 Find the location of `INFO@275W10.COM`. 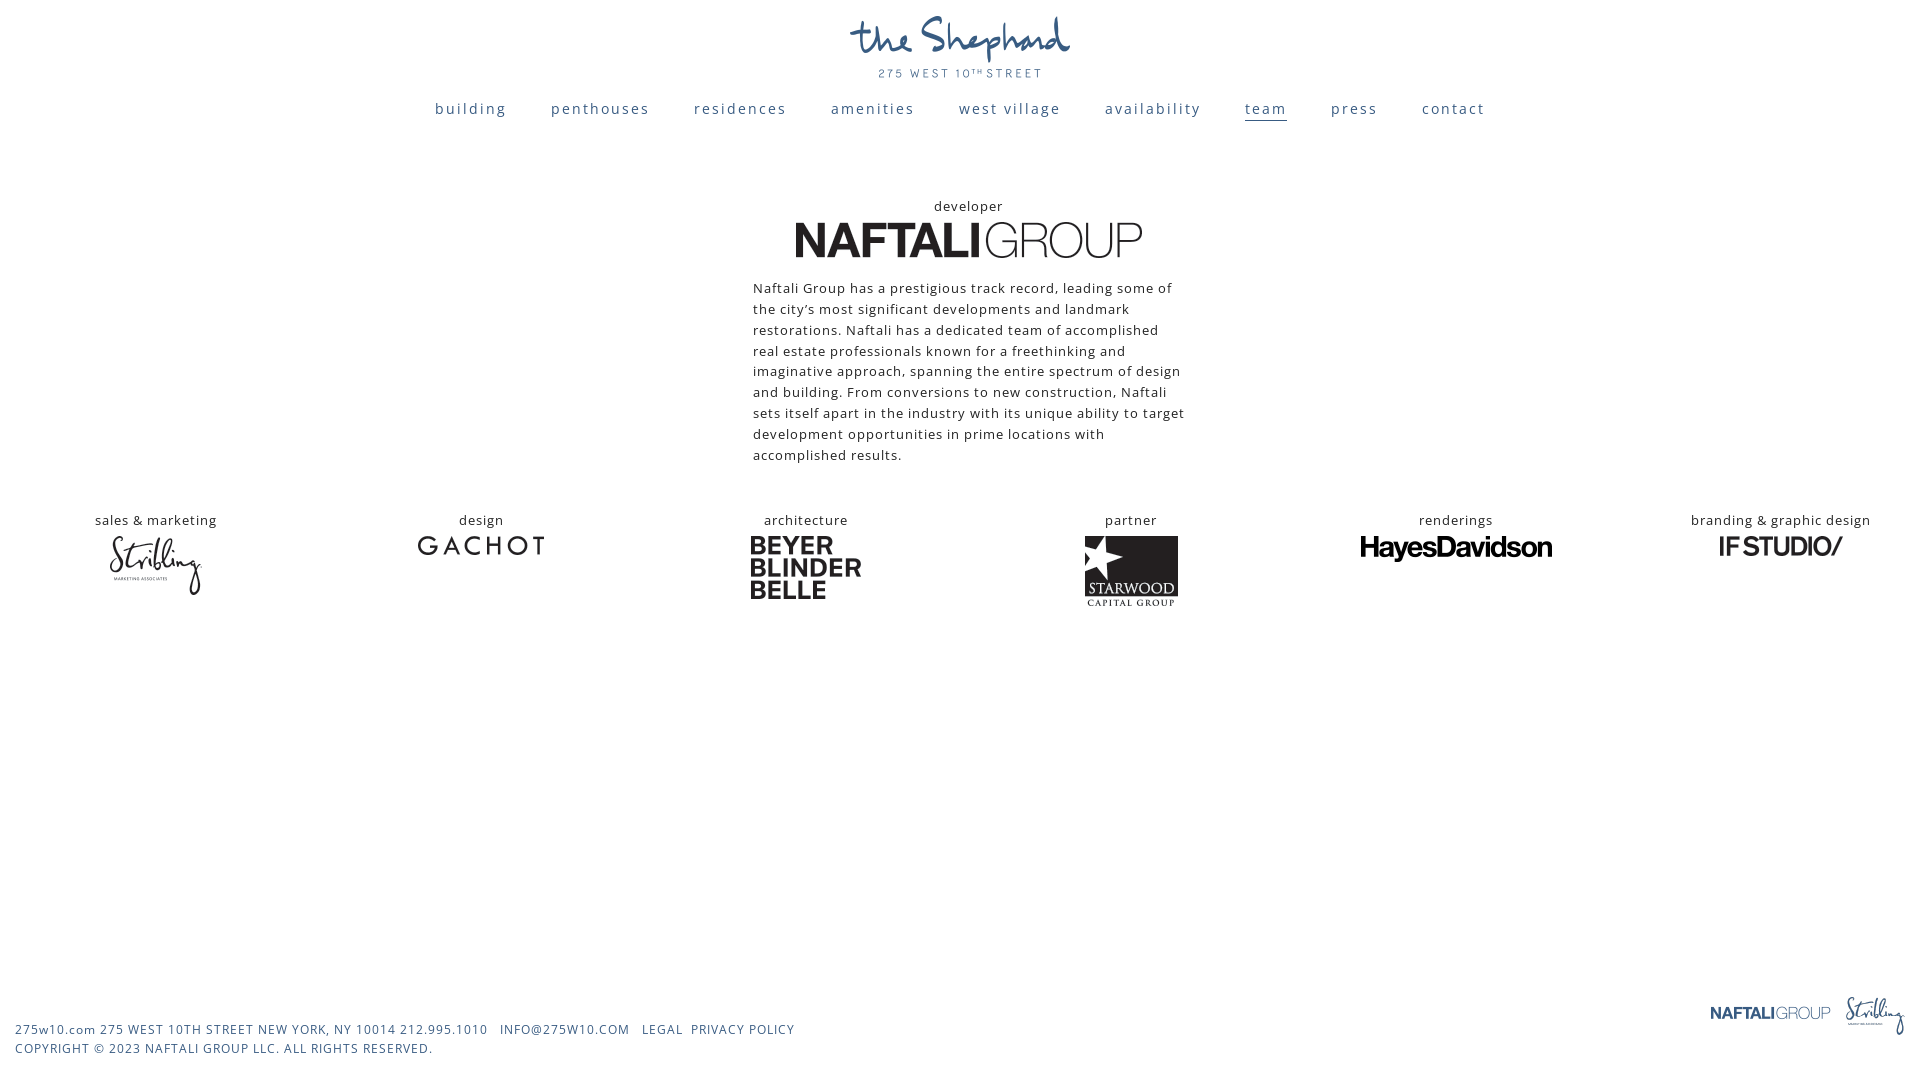

INFO@275W10.COM is located at coordinates (565, 1030).